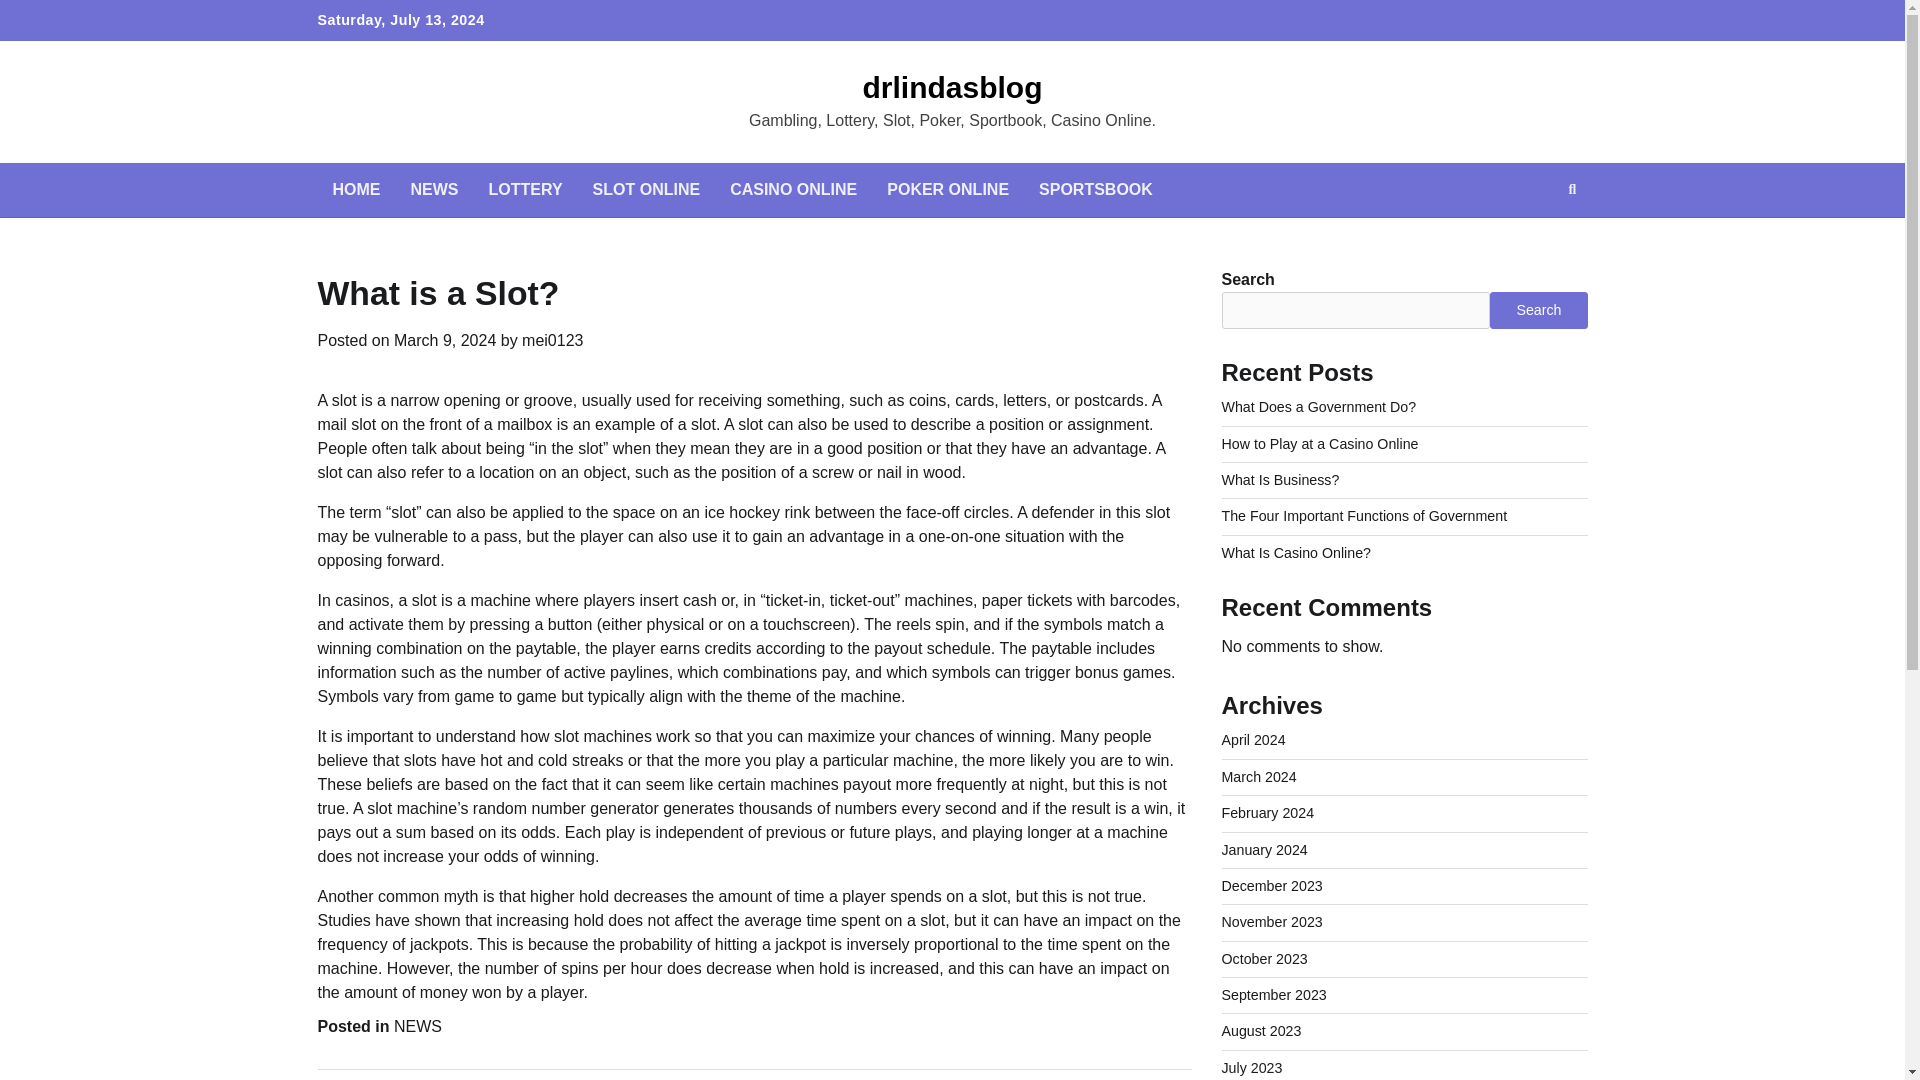  I want to click on drlindasblog, so click(952, 87).